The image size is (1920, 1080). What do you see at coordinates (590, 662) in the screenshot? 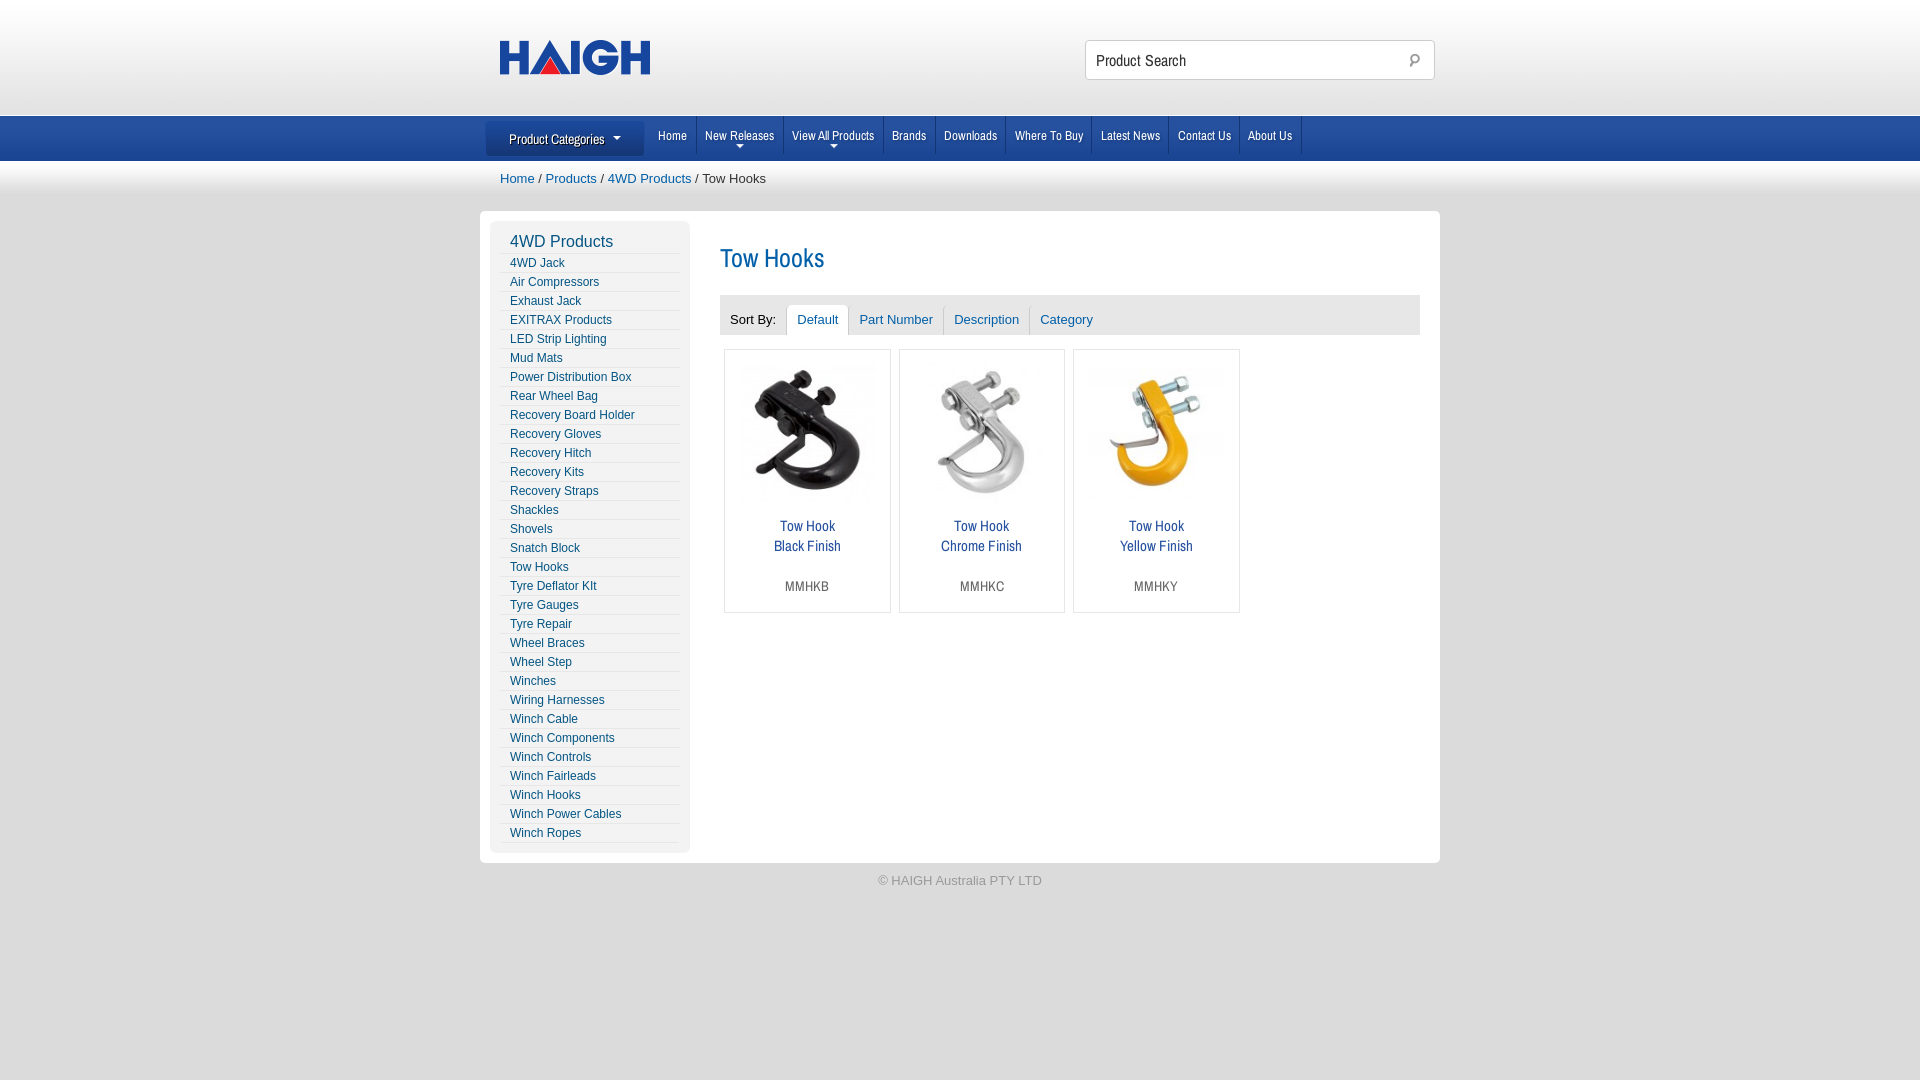
I see `Wheel Step` at bounding box center [590, 662].